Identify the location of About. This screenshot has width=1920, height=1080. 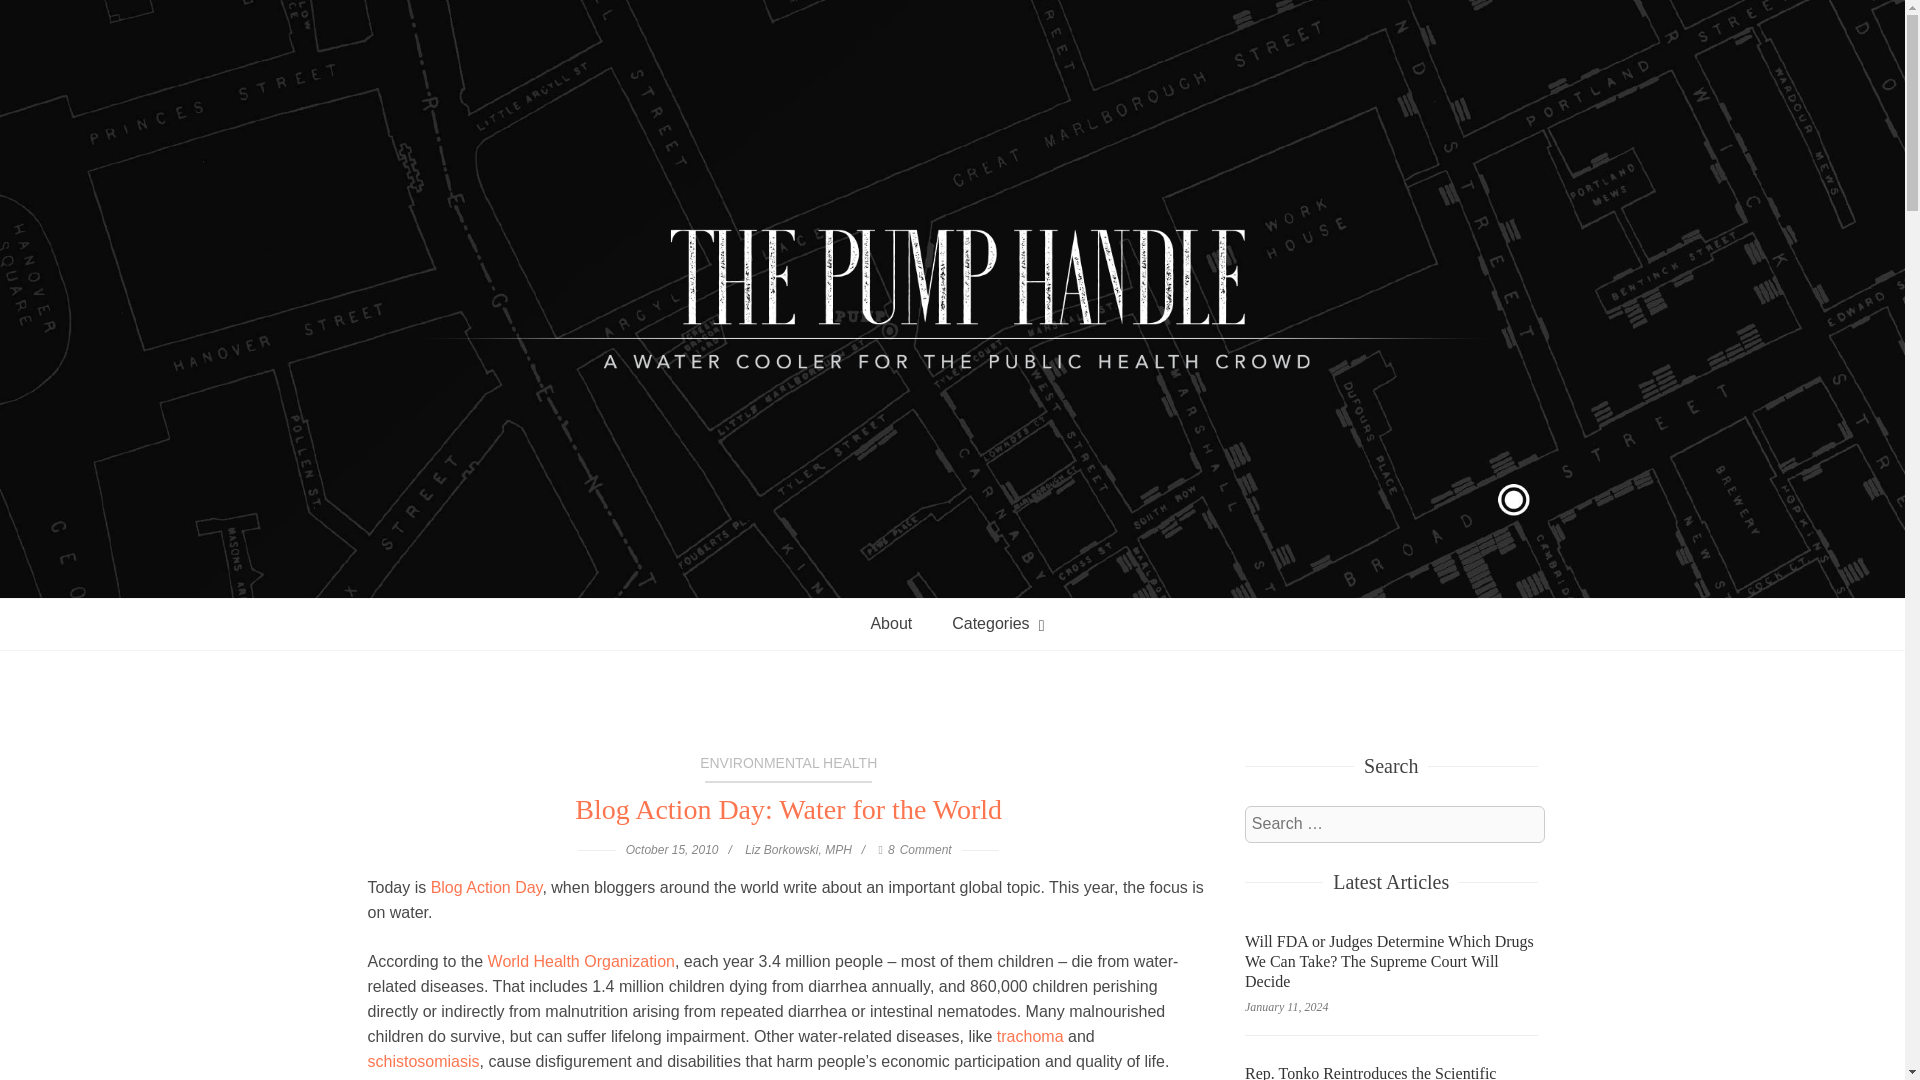
(890, 624).